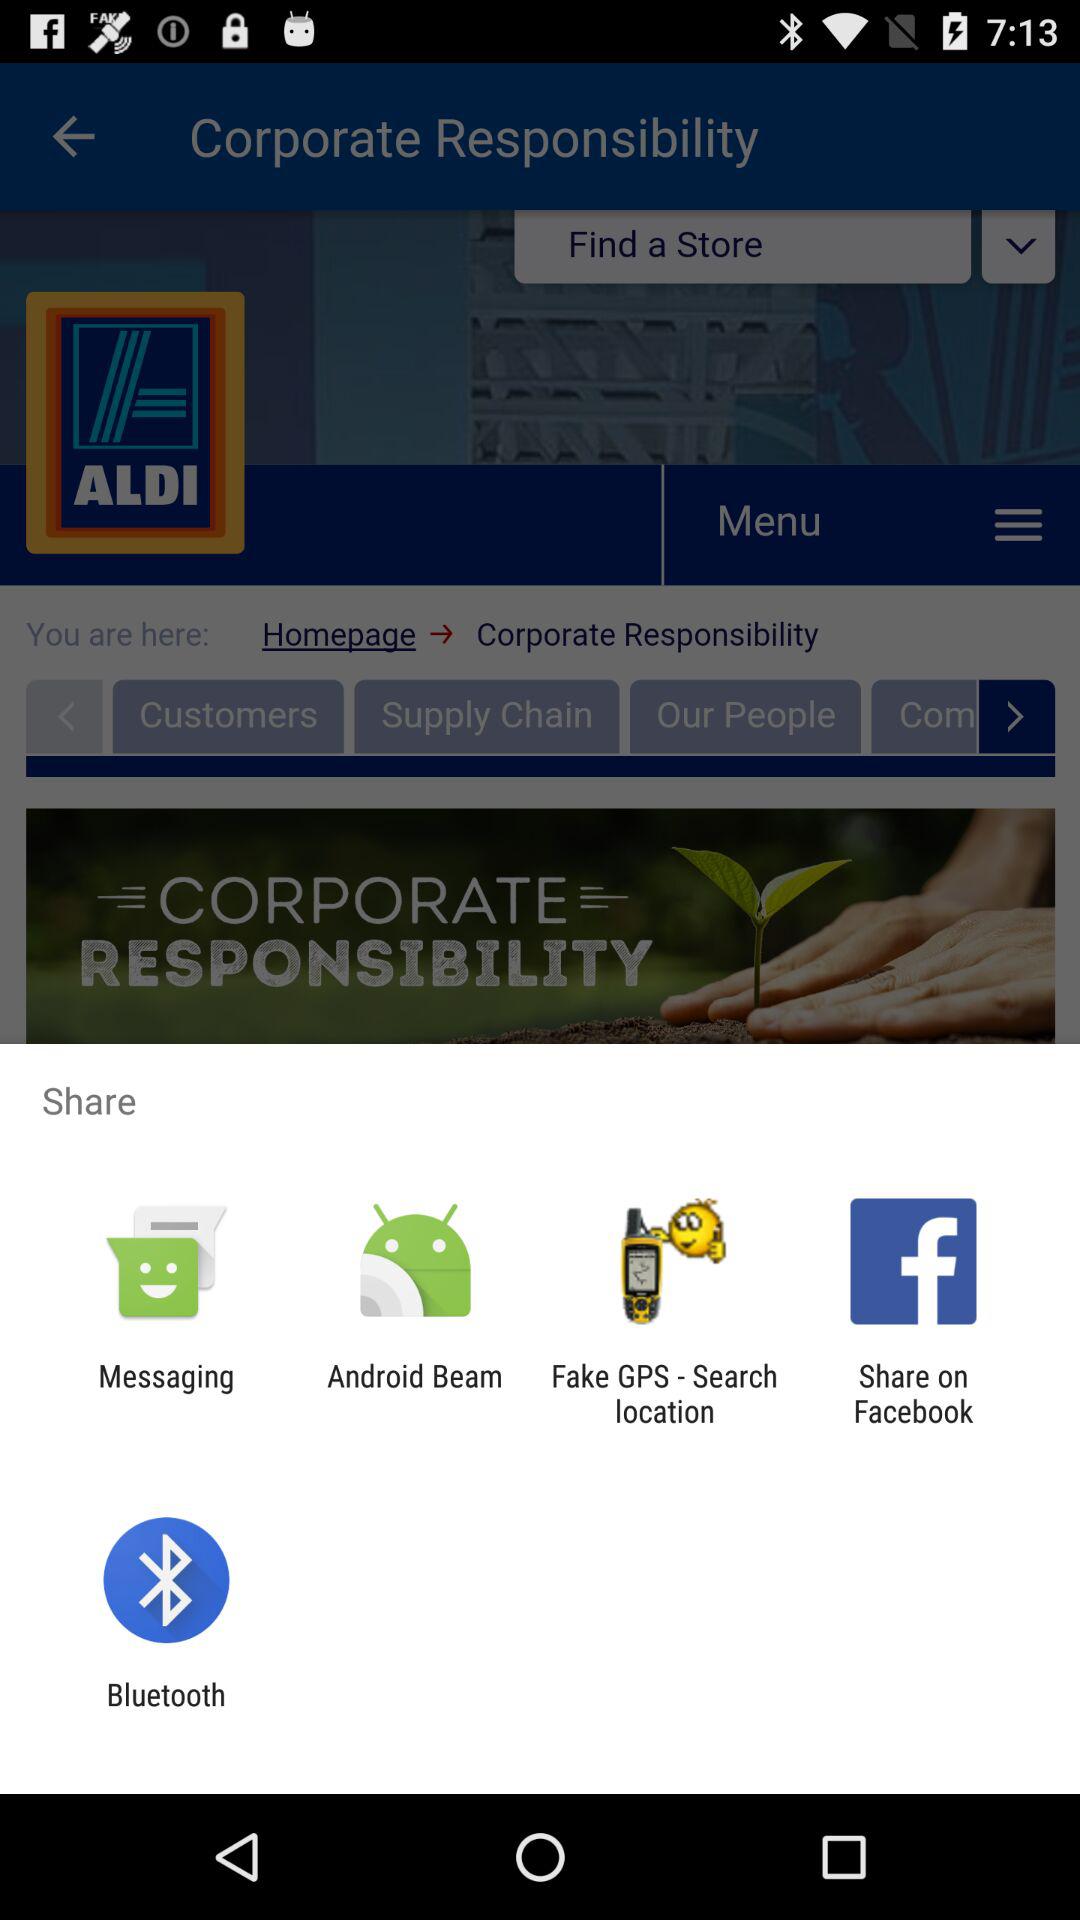  I want to click on turn off the item next to fake gps search app, so click(414, 1393).